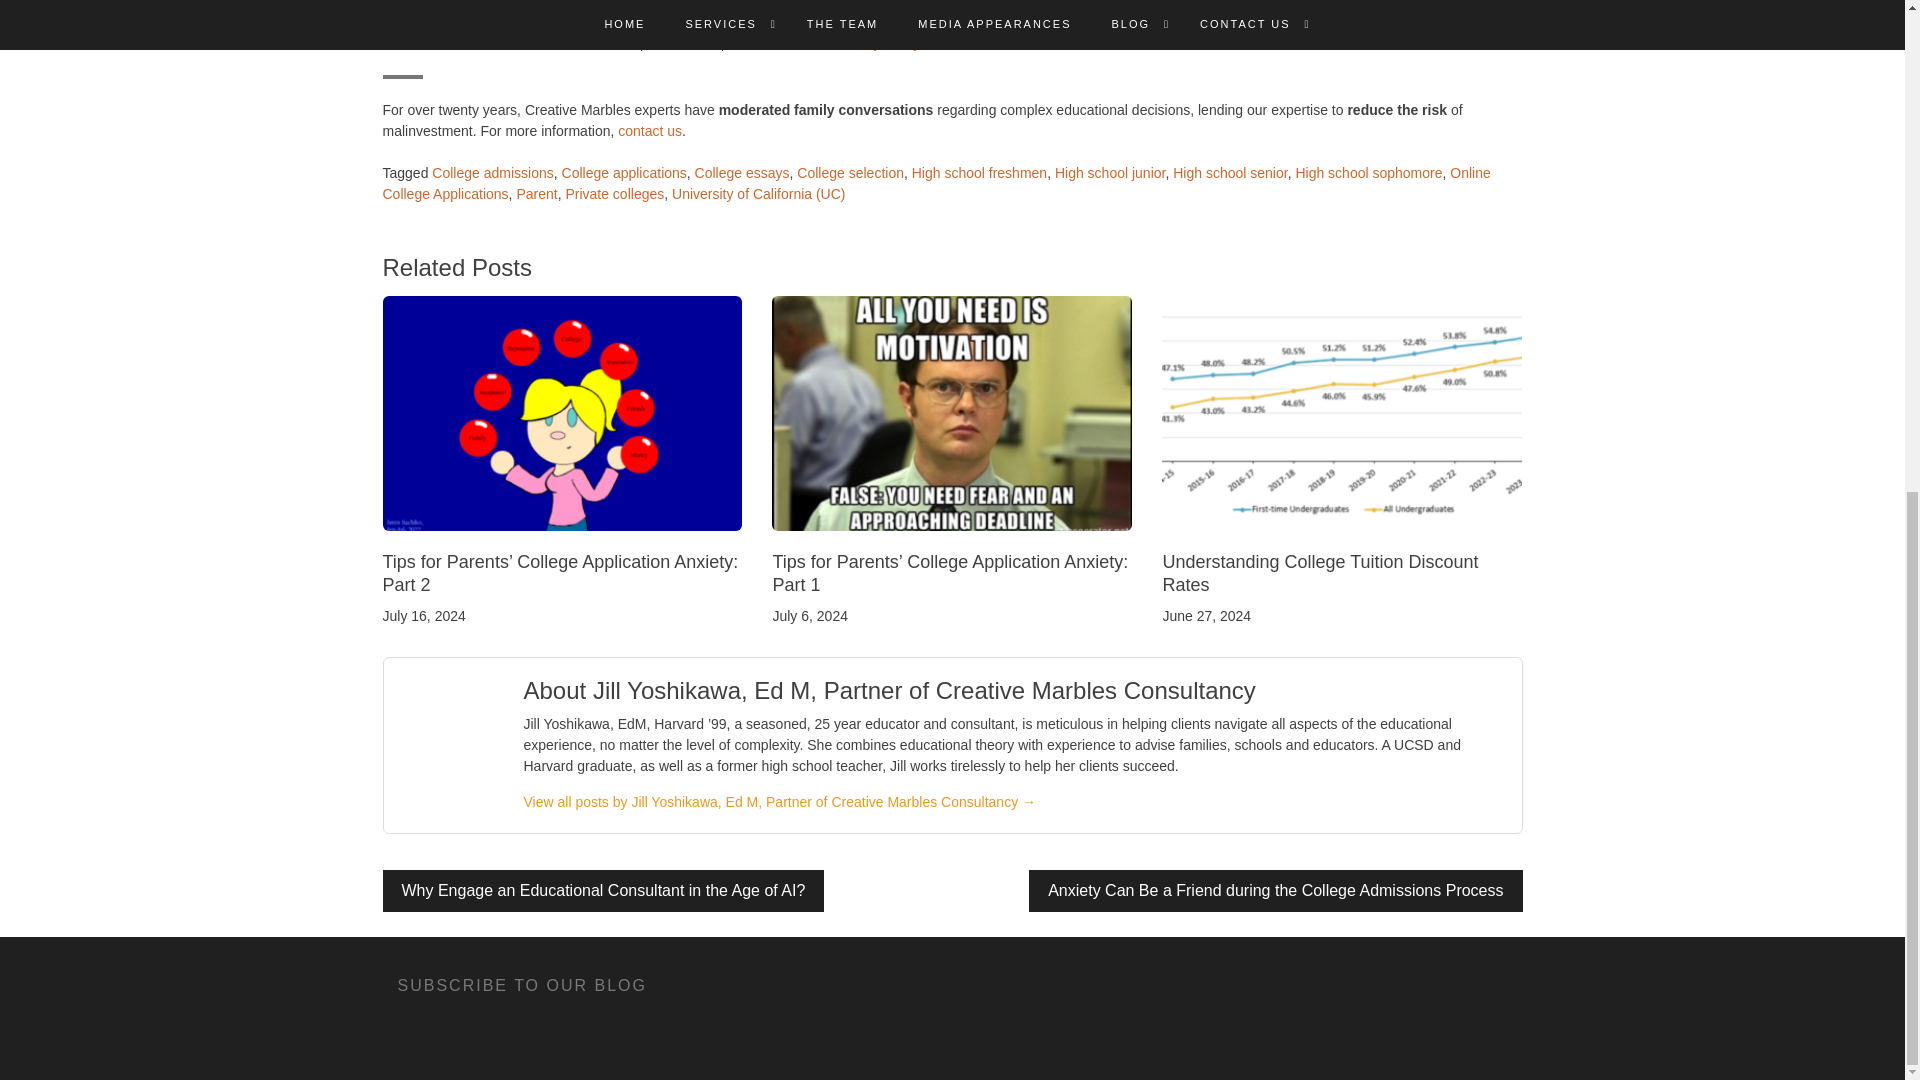  I want to click on educational journey with confidence, so click(910, 42).